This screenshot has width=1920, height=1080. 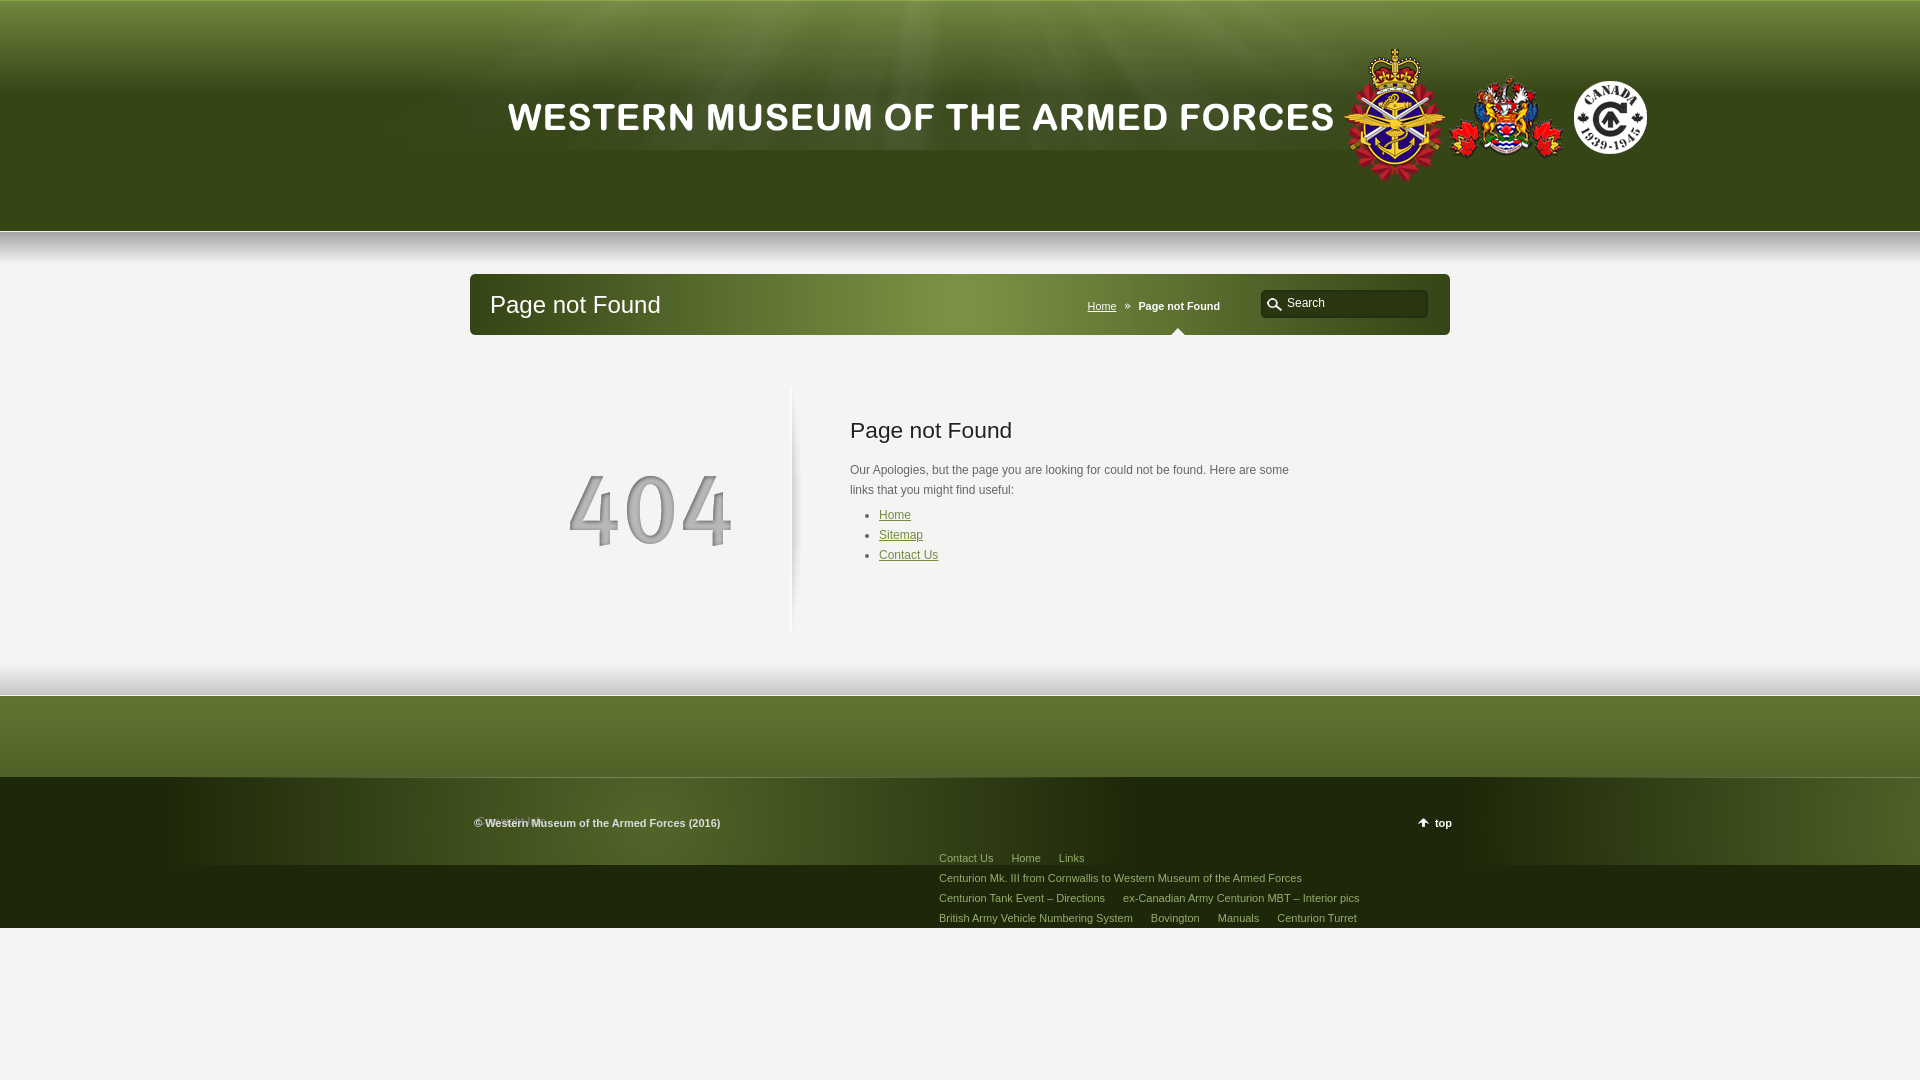 I want to click on search, so click(x=1274, y=303).